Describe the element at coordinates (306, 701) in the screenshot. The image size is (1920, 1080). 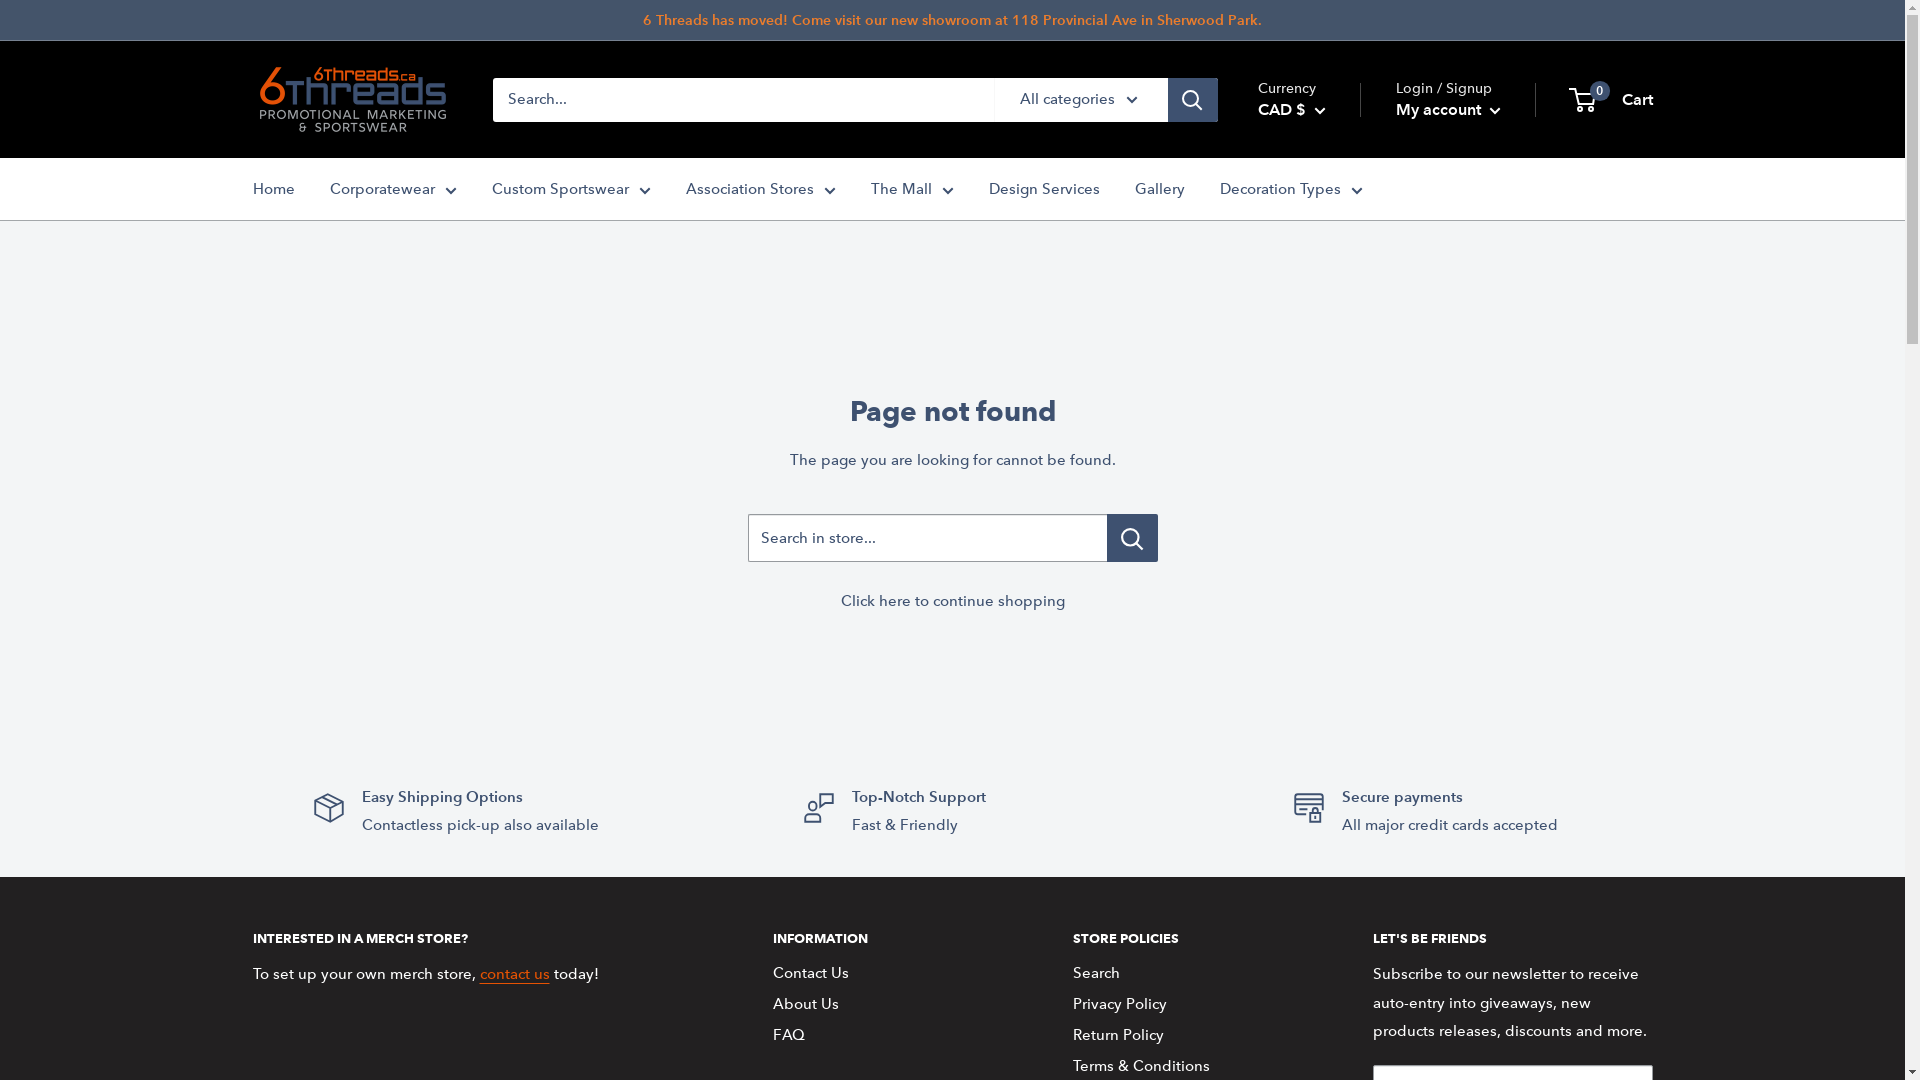
I see `TWD` at that location.